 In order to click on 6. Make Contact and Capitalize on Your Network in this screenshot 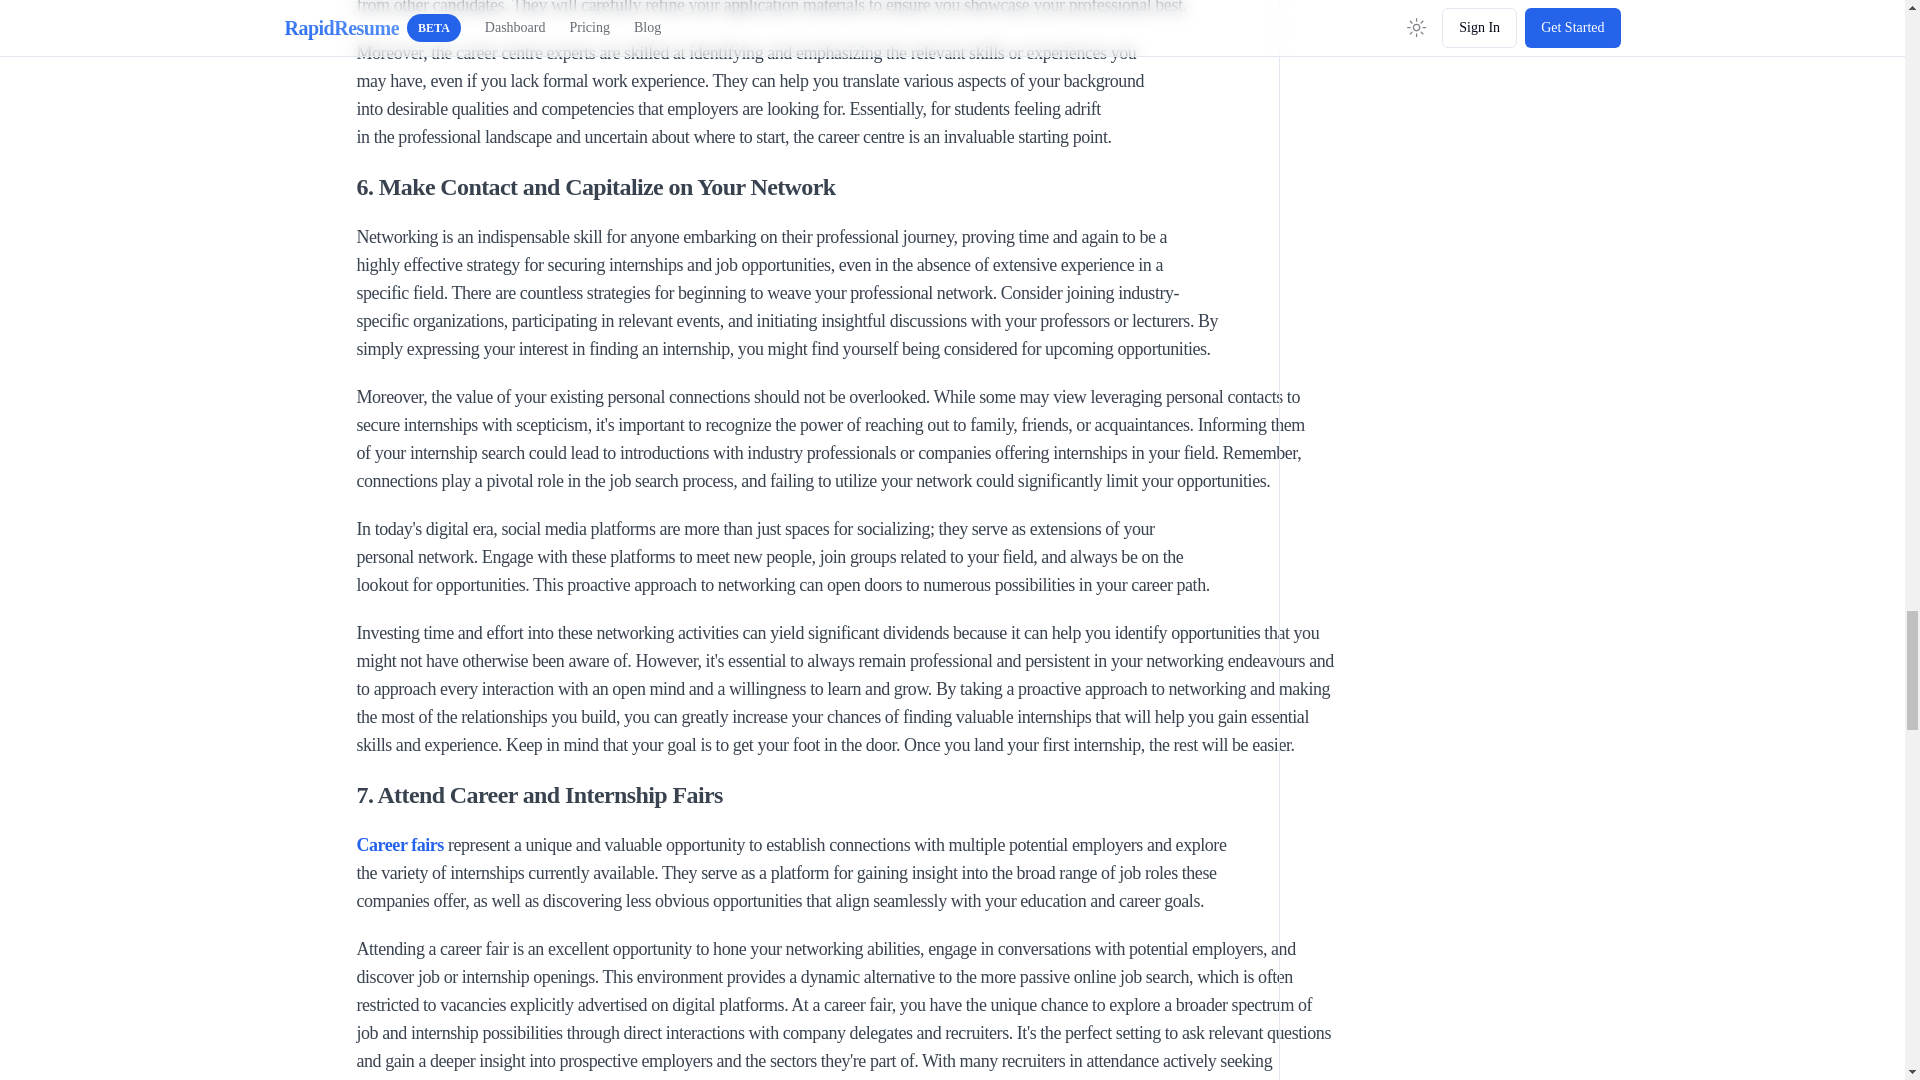, I will do `click(868, 186)`.